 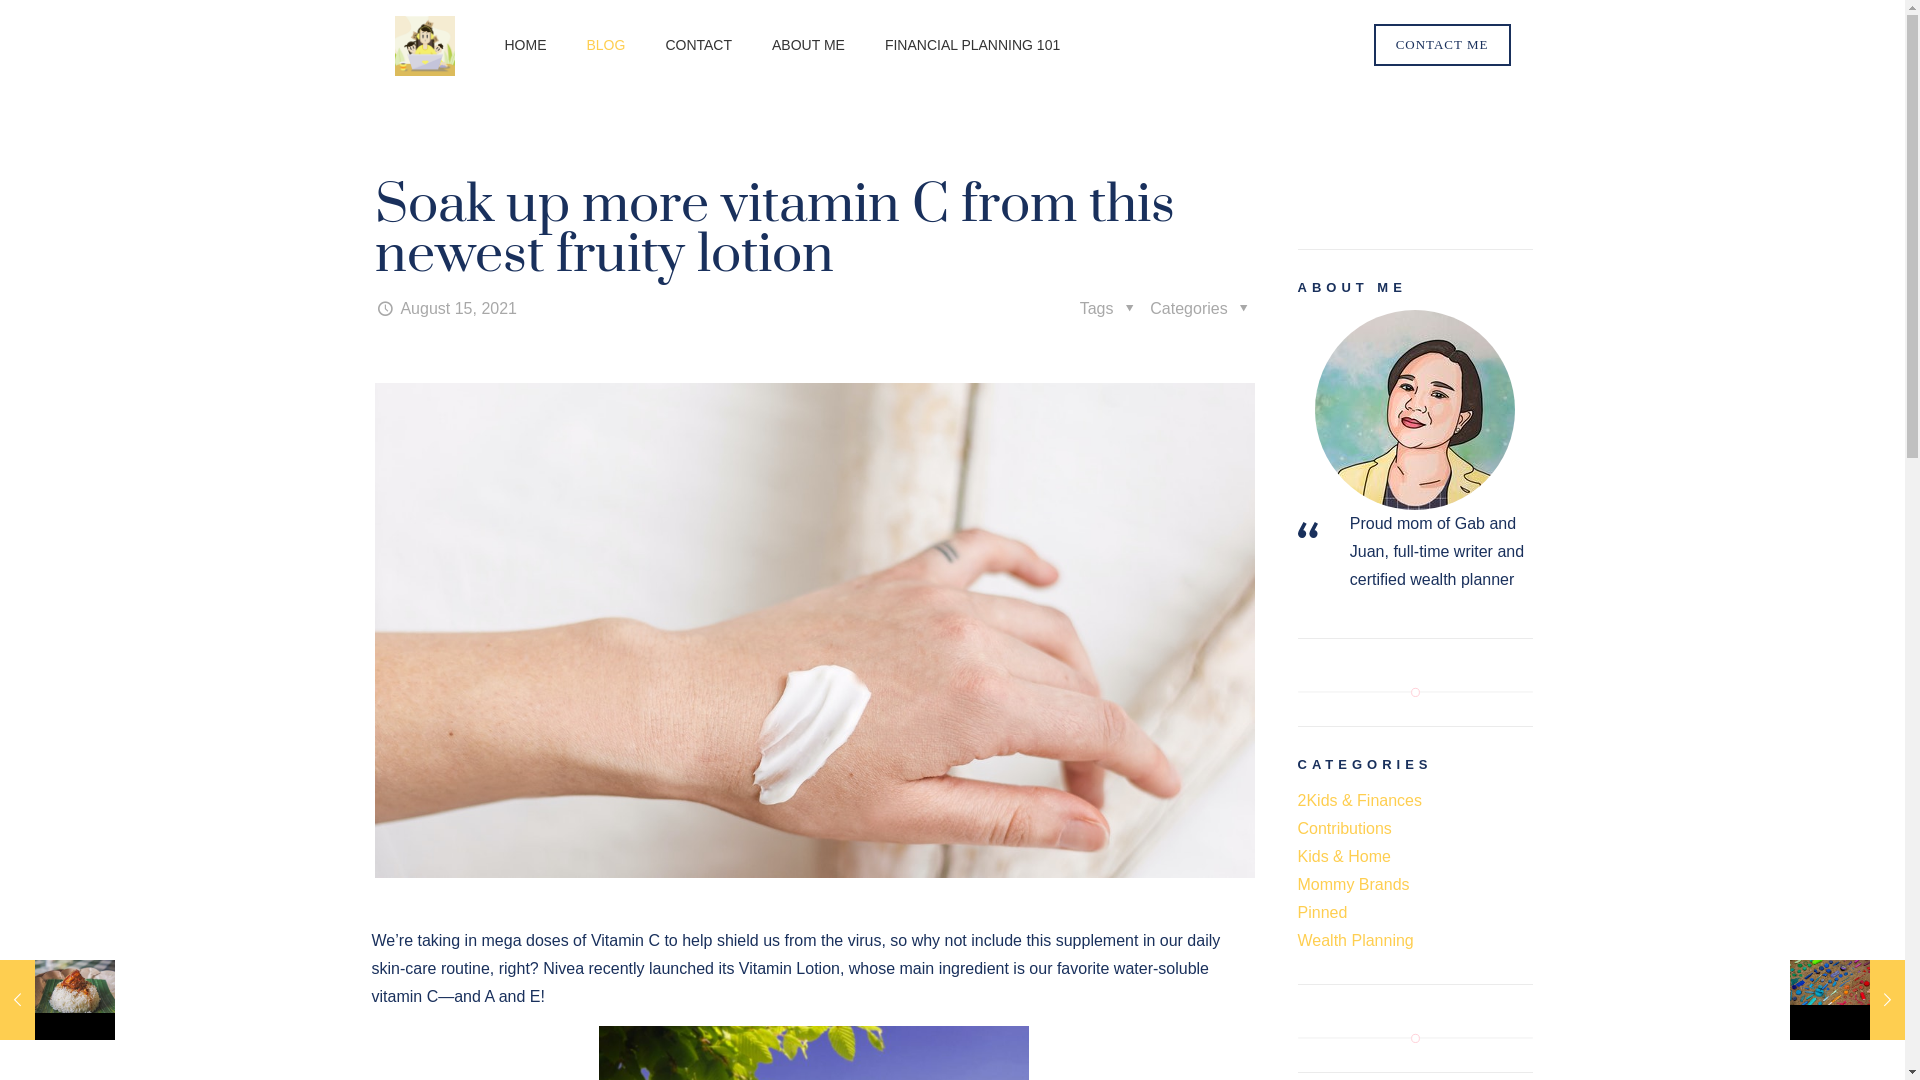 What do you see at coordinates (972, 45) in the screenshot?
I see `FINANCIAL PLANNING 101` at bounding box center [972, 45].